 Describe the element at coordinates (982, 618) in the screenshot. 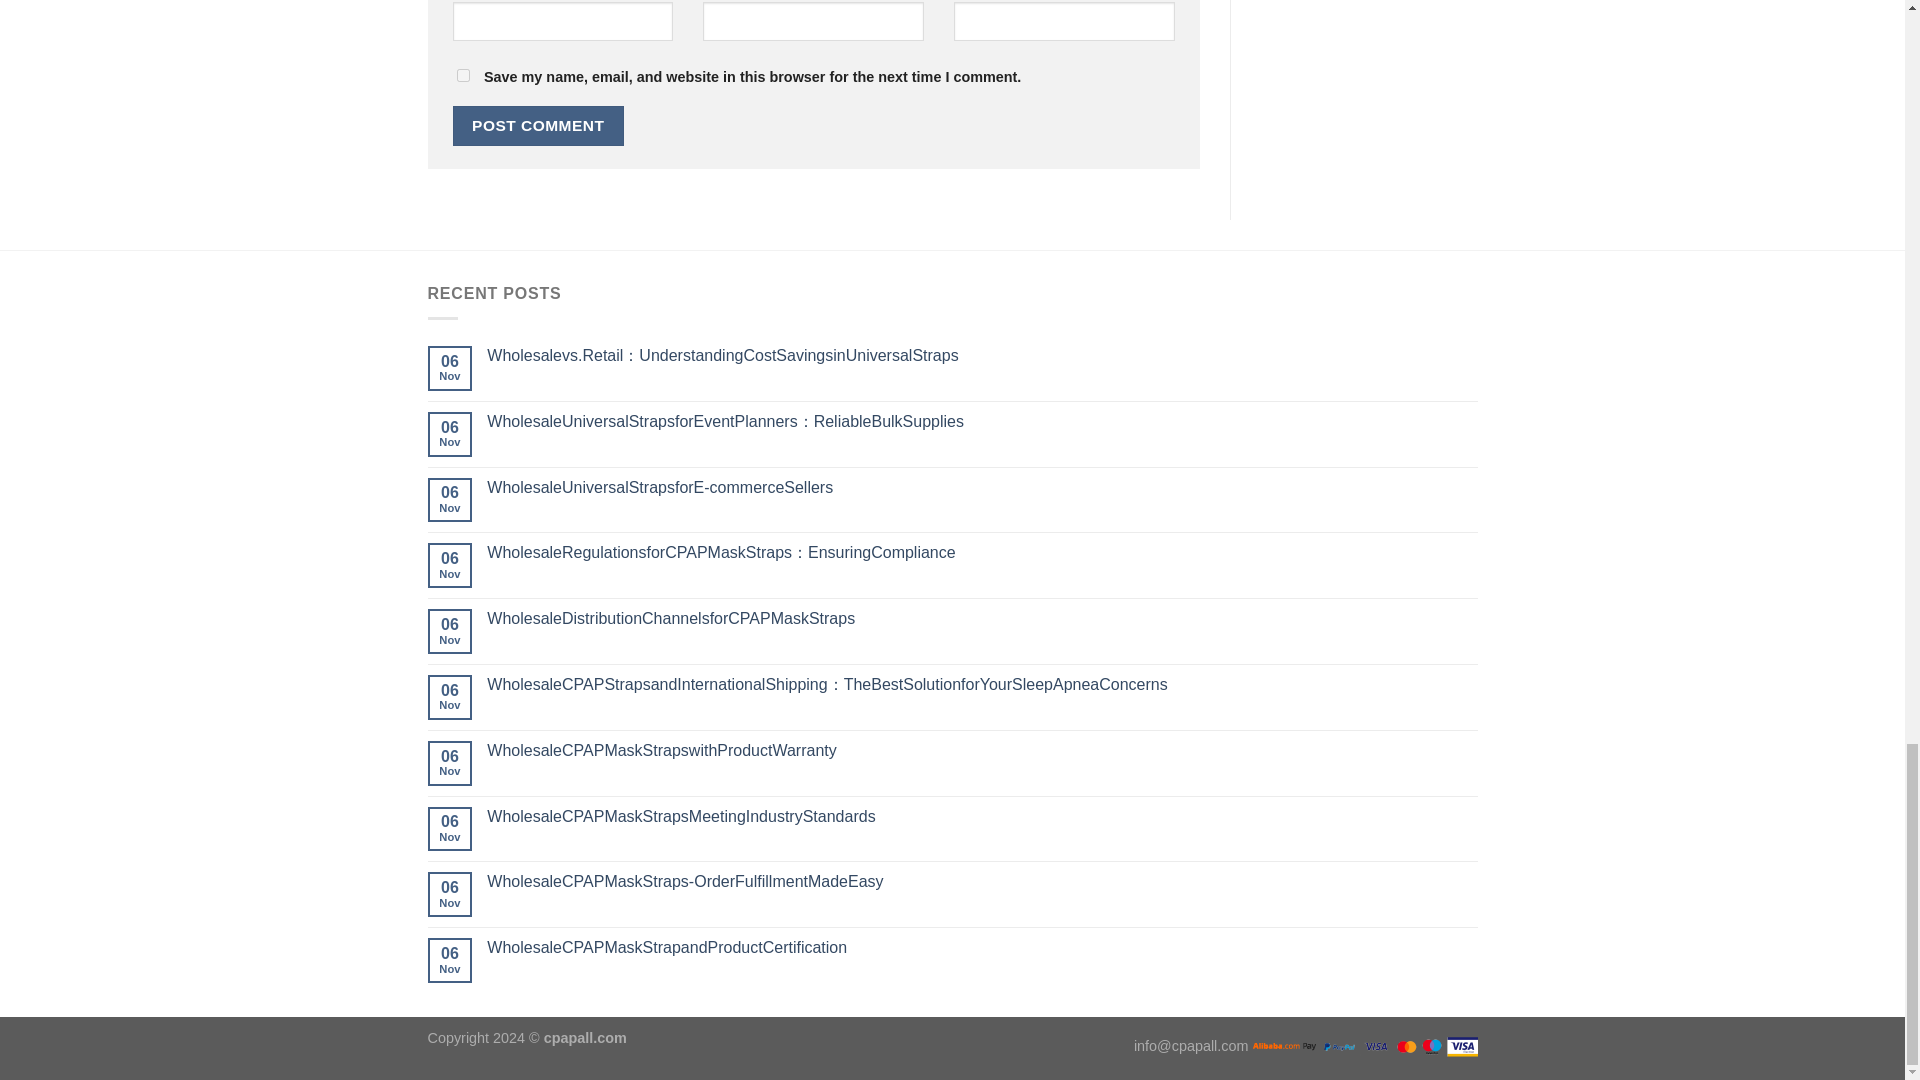

I see `WholesaleDistributionChannelsforCPAPMaskStraps` at that location.